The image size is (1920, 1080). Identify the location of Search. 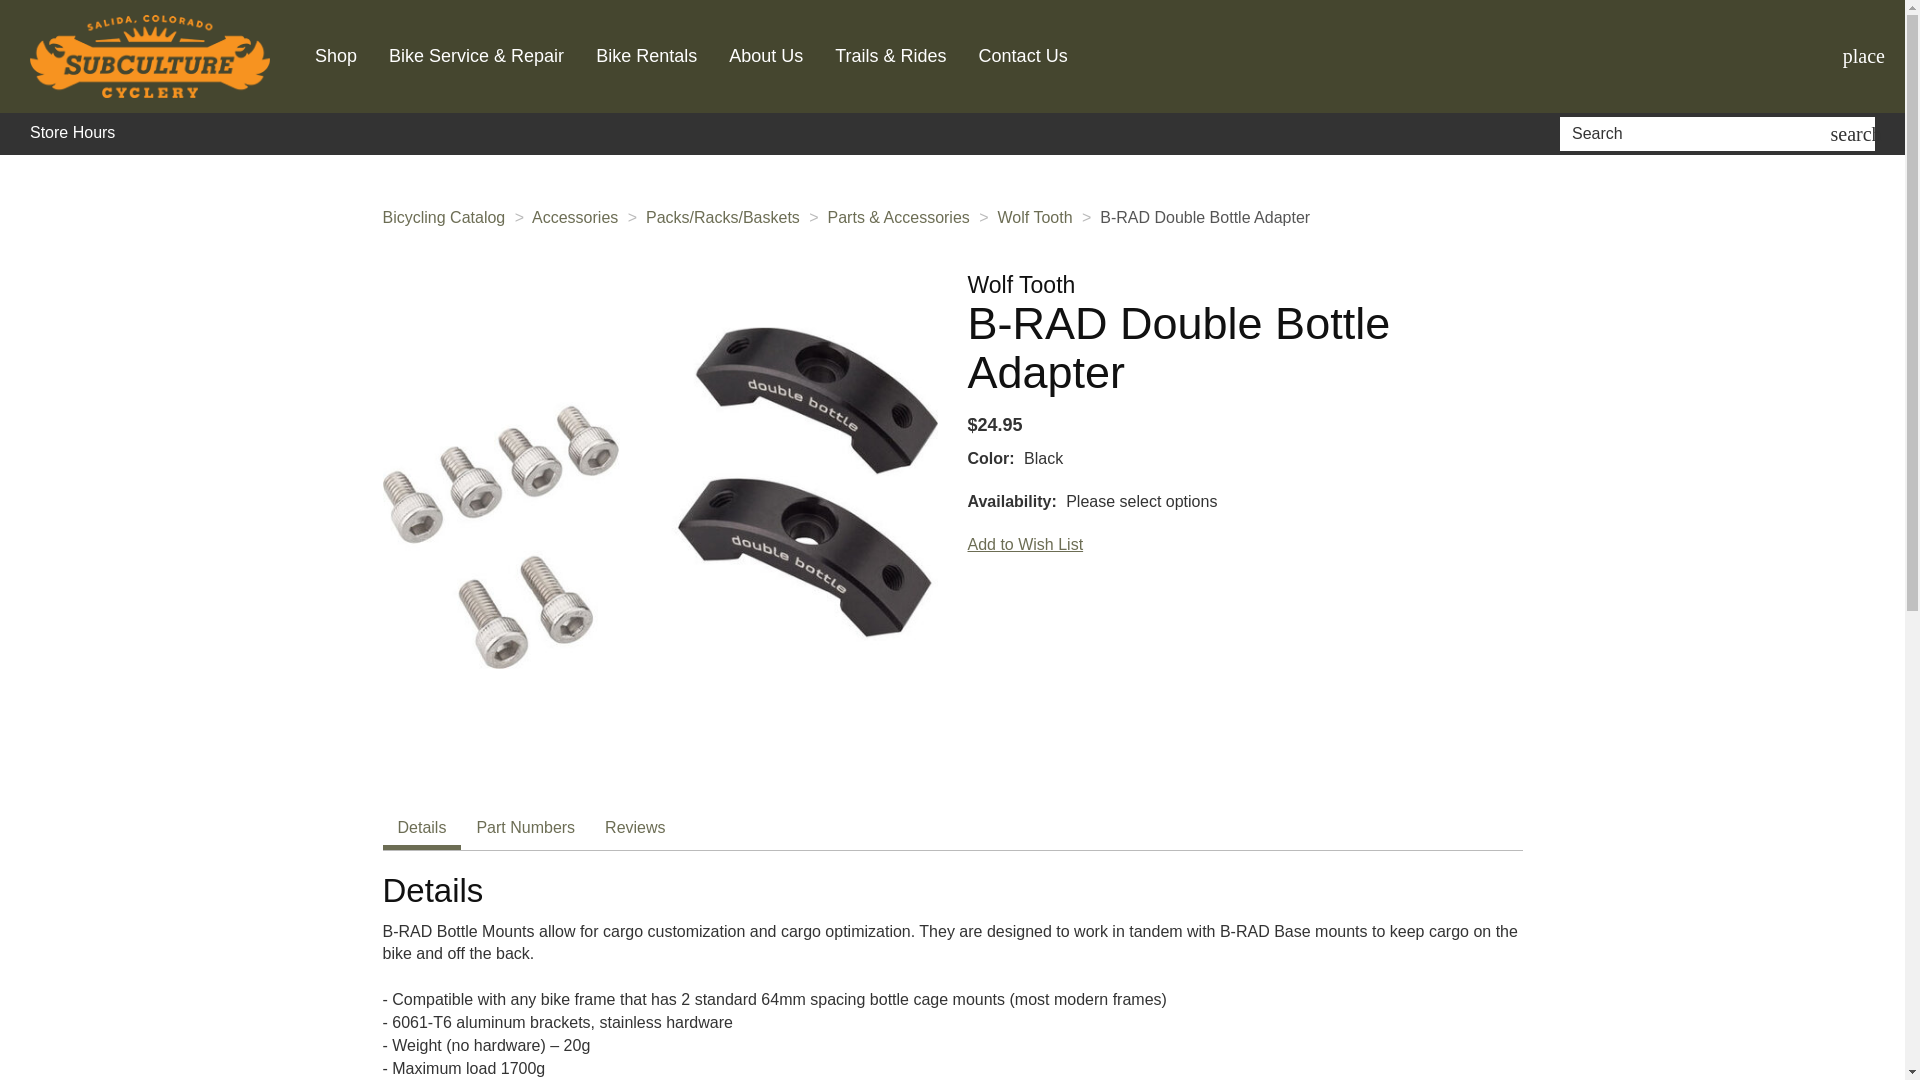
(1698, 134).